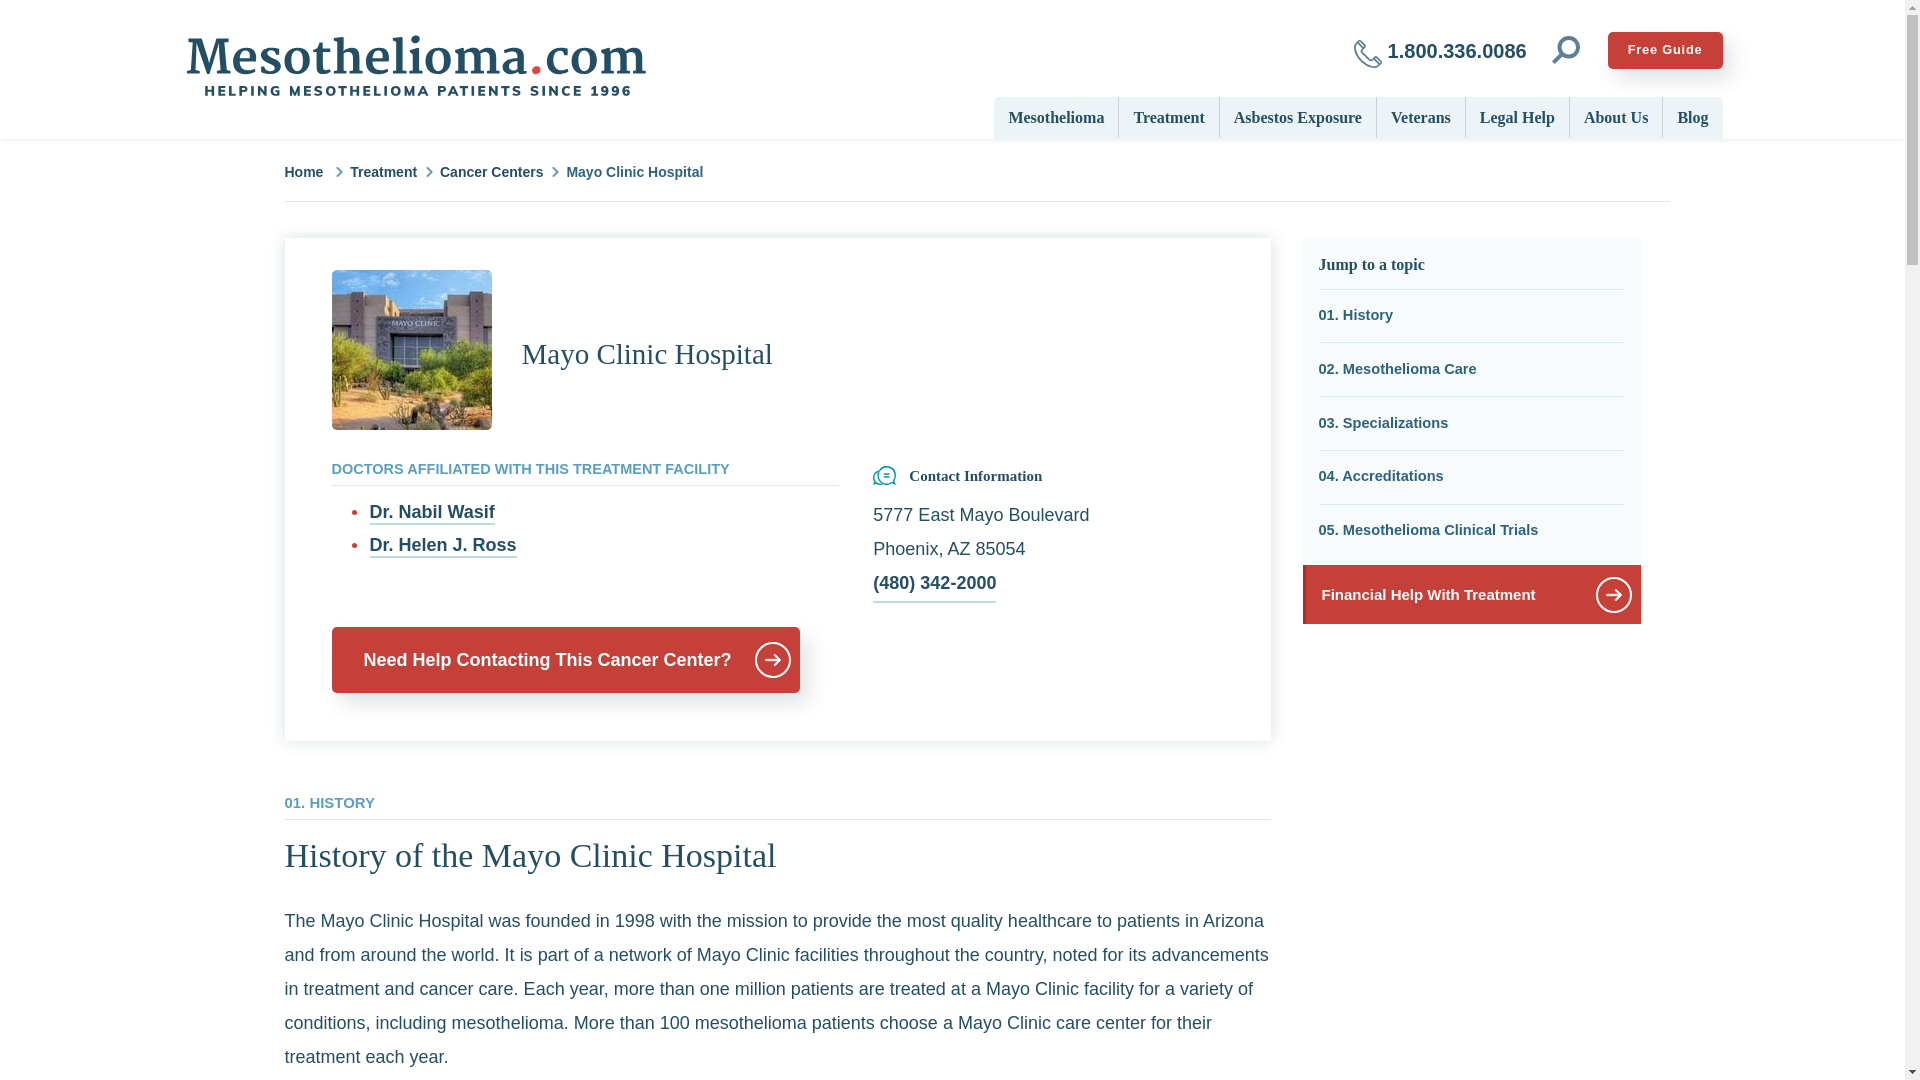 The width and height of the screenshot is (1920, 1080). Describe the element at coordinates (1056, 116) in the screenshot. I see `Mesothelioma` at that location.